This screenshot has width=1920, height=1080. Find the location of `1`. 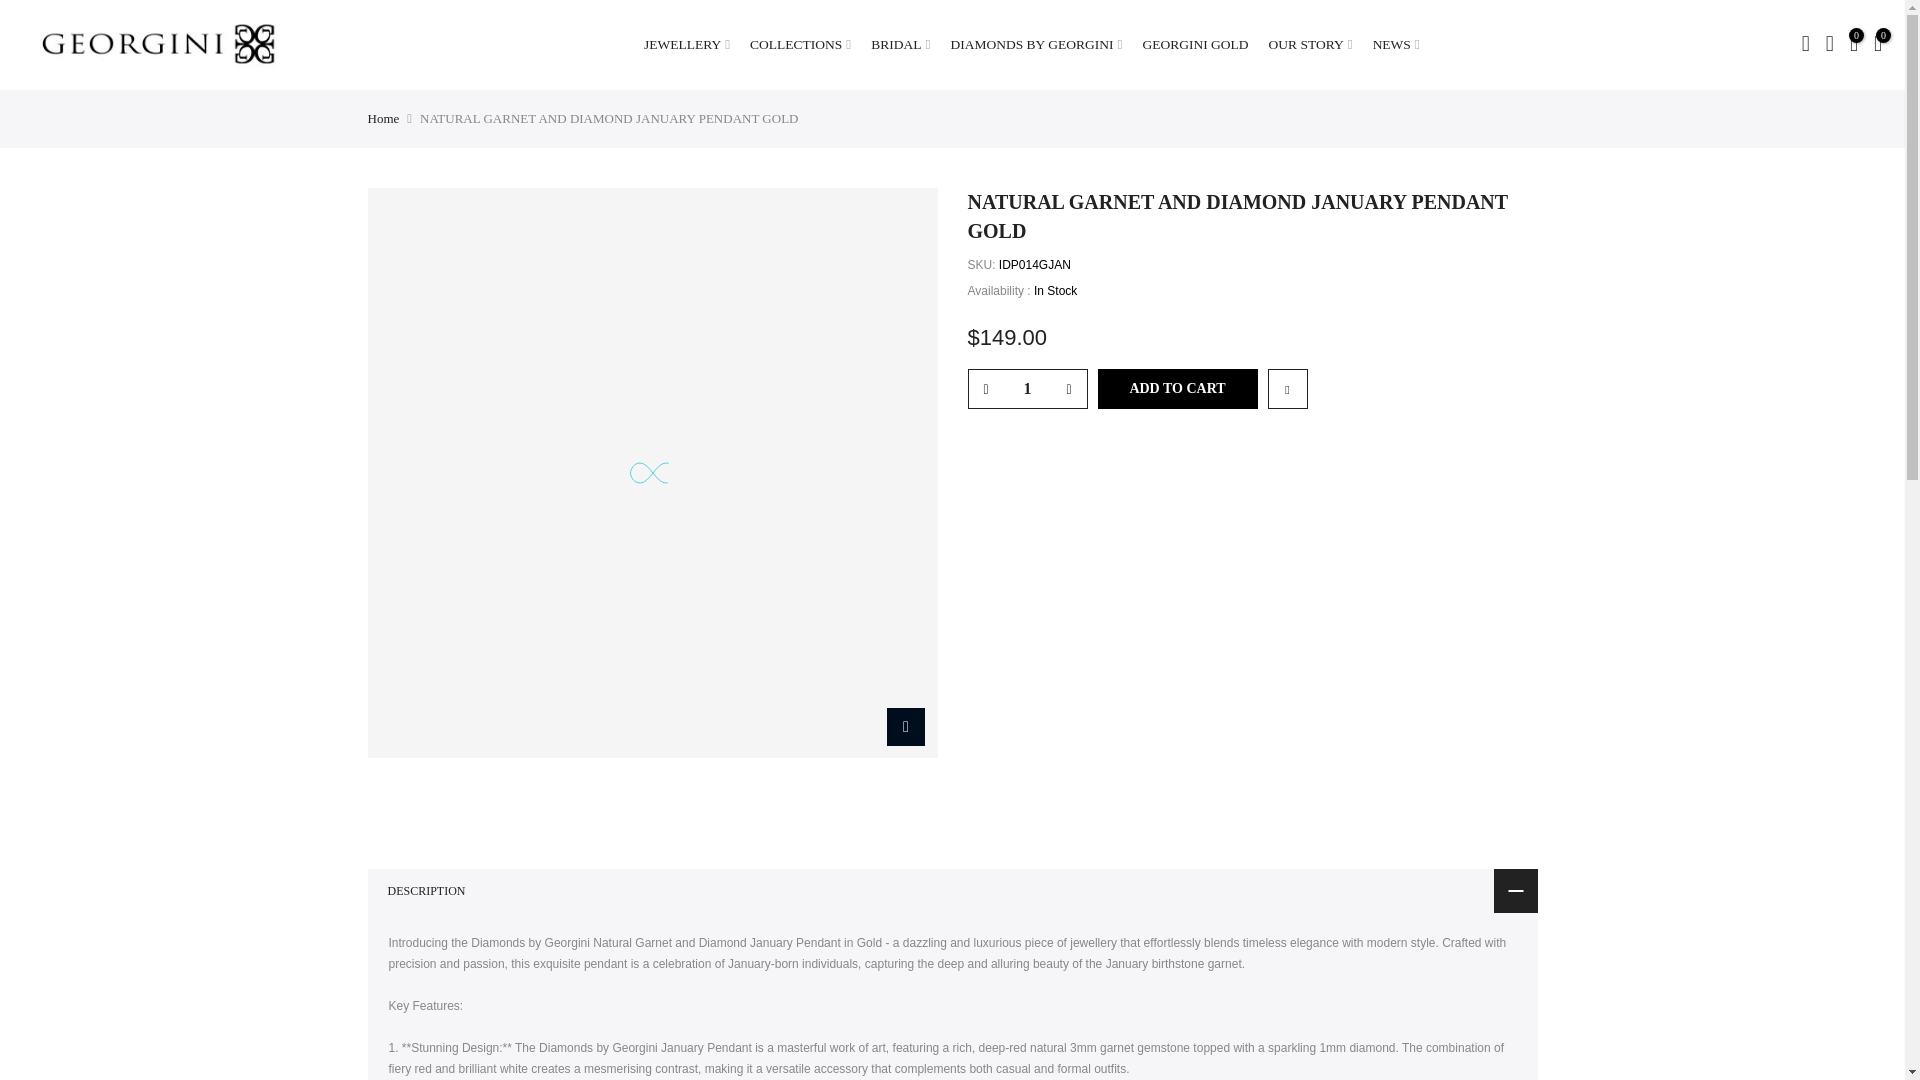

1 is located at coordinates (1026, 389).